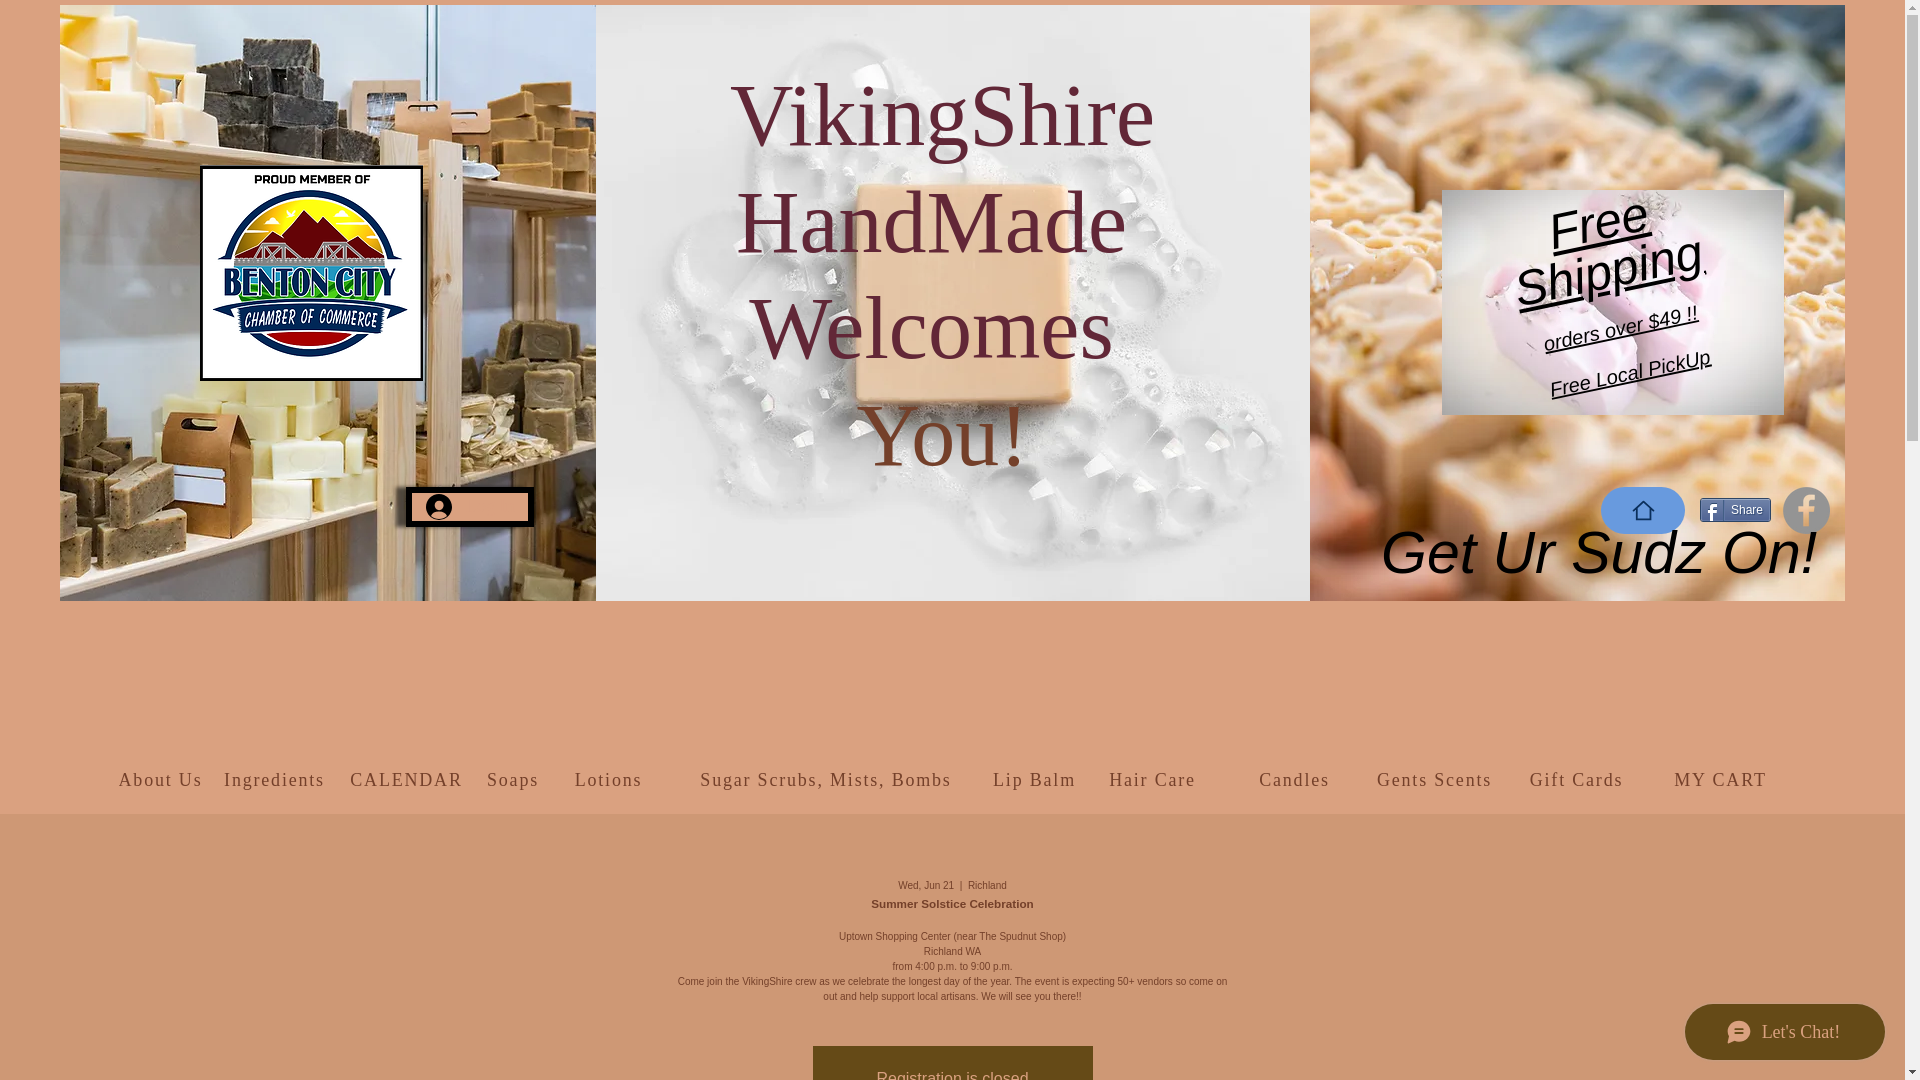  What do you see at coordinates (1734, 509) in the screenshot?
I see `Share` at bounding box center [1734, 509].